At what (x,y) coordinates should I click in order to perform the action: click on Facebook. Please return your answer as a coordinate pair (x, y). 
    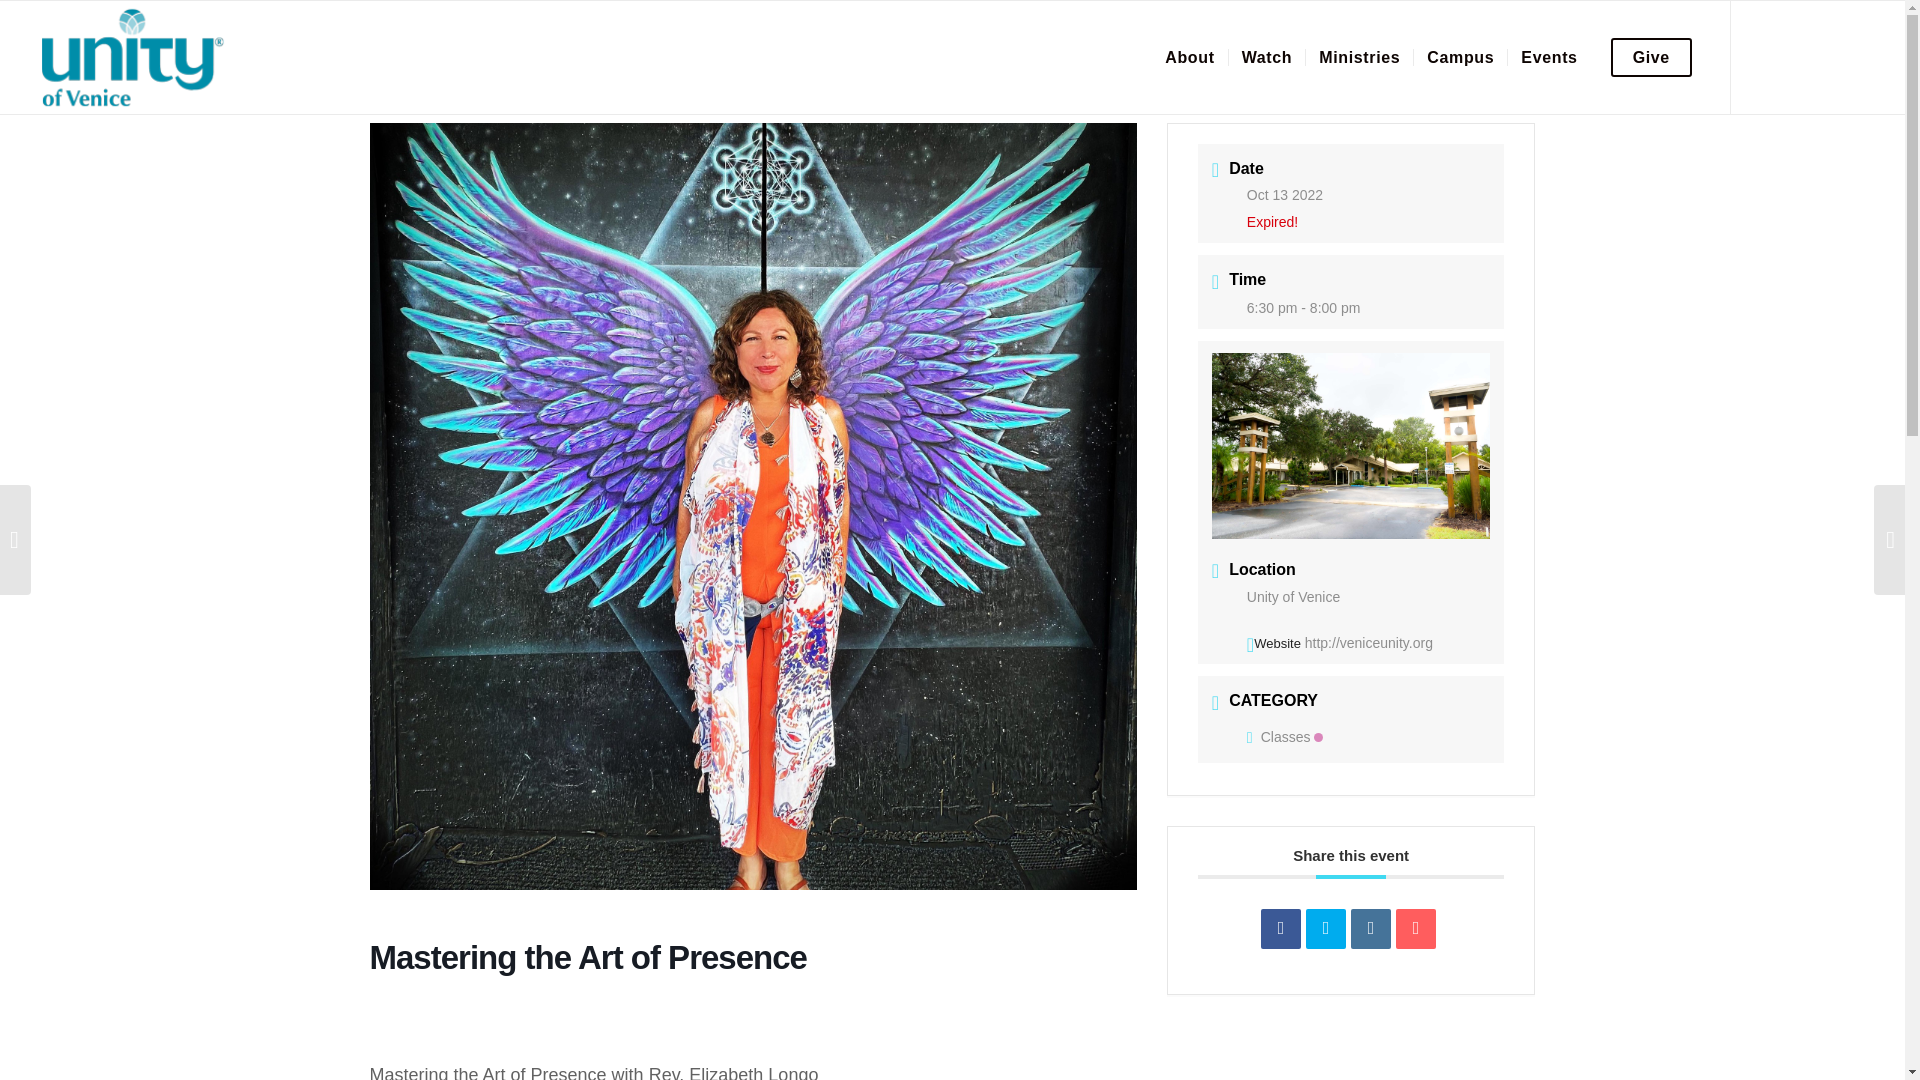
    Looking at the image, I should click on (1772, 57).